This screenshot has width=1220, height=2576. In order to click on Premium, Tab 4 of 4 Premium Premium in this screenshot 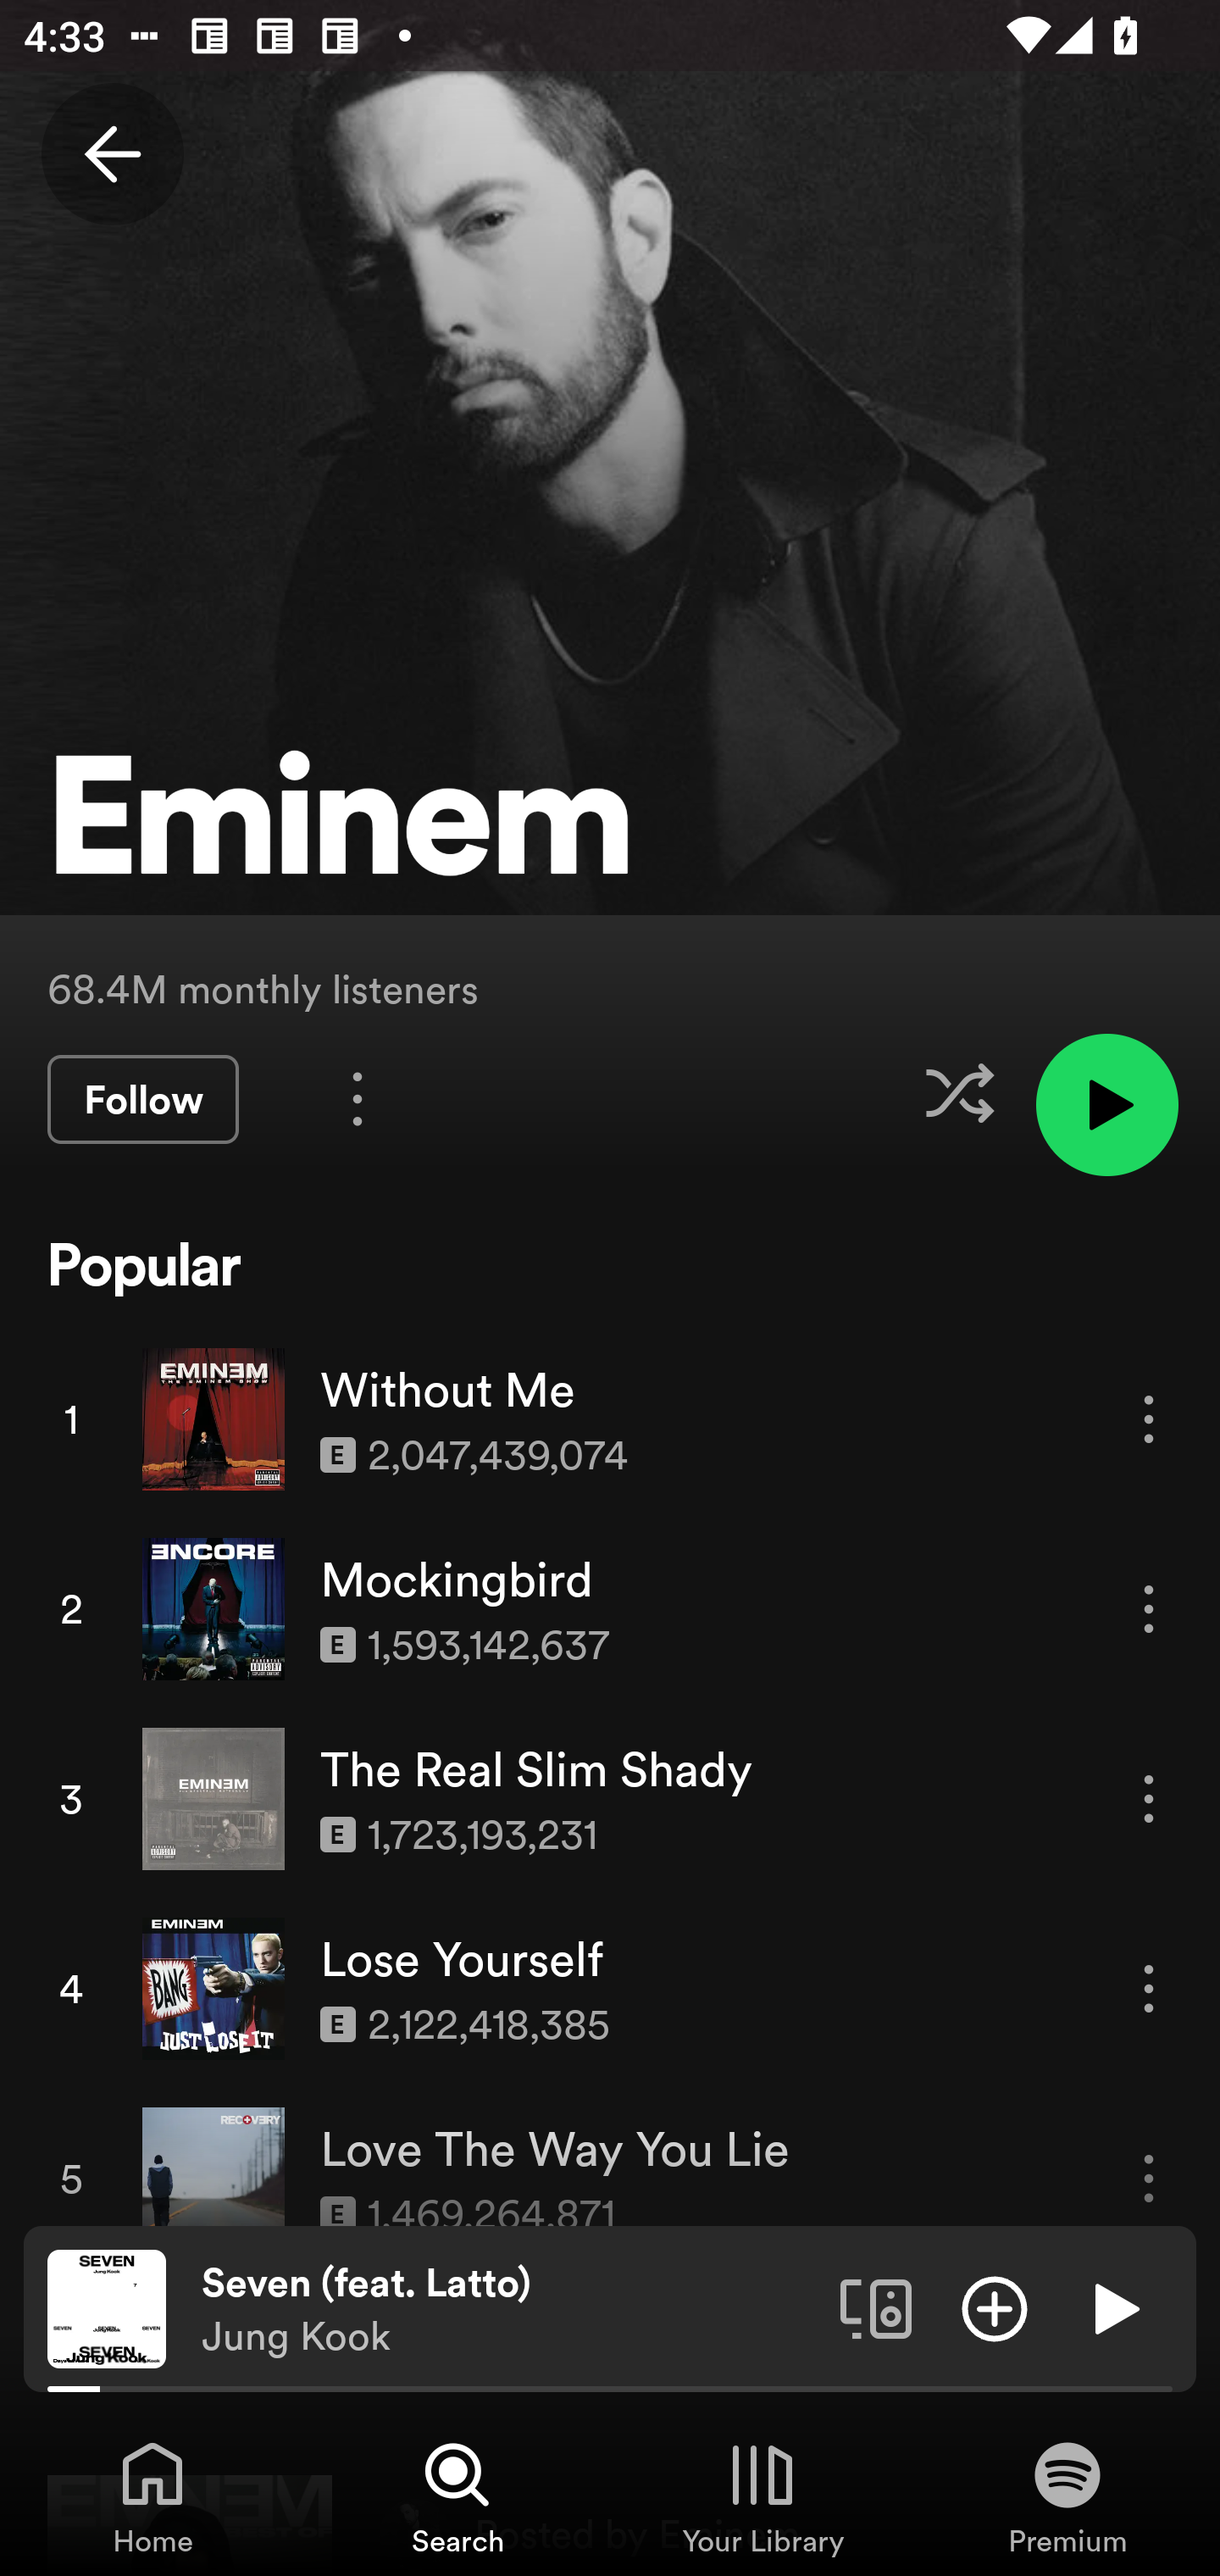, I will do `click(1067, 2496)`.